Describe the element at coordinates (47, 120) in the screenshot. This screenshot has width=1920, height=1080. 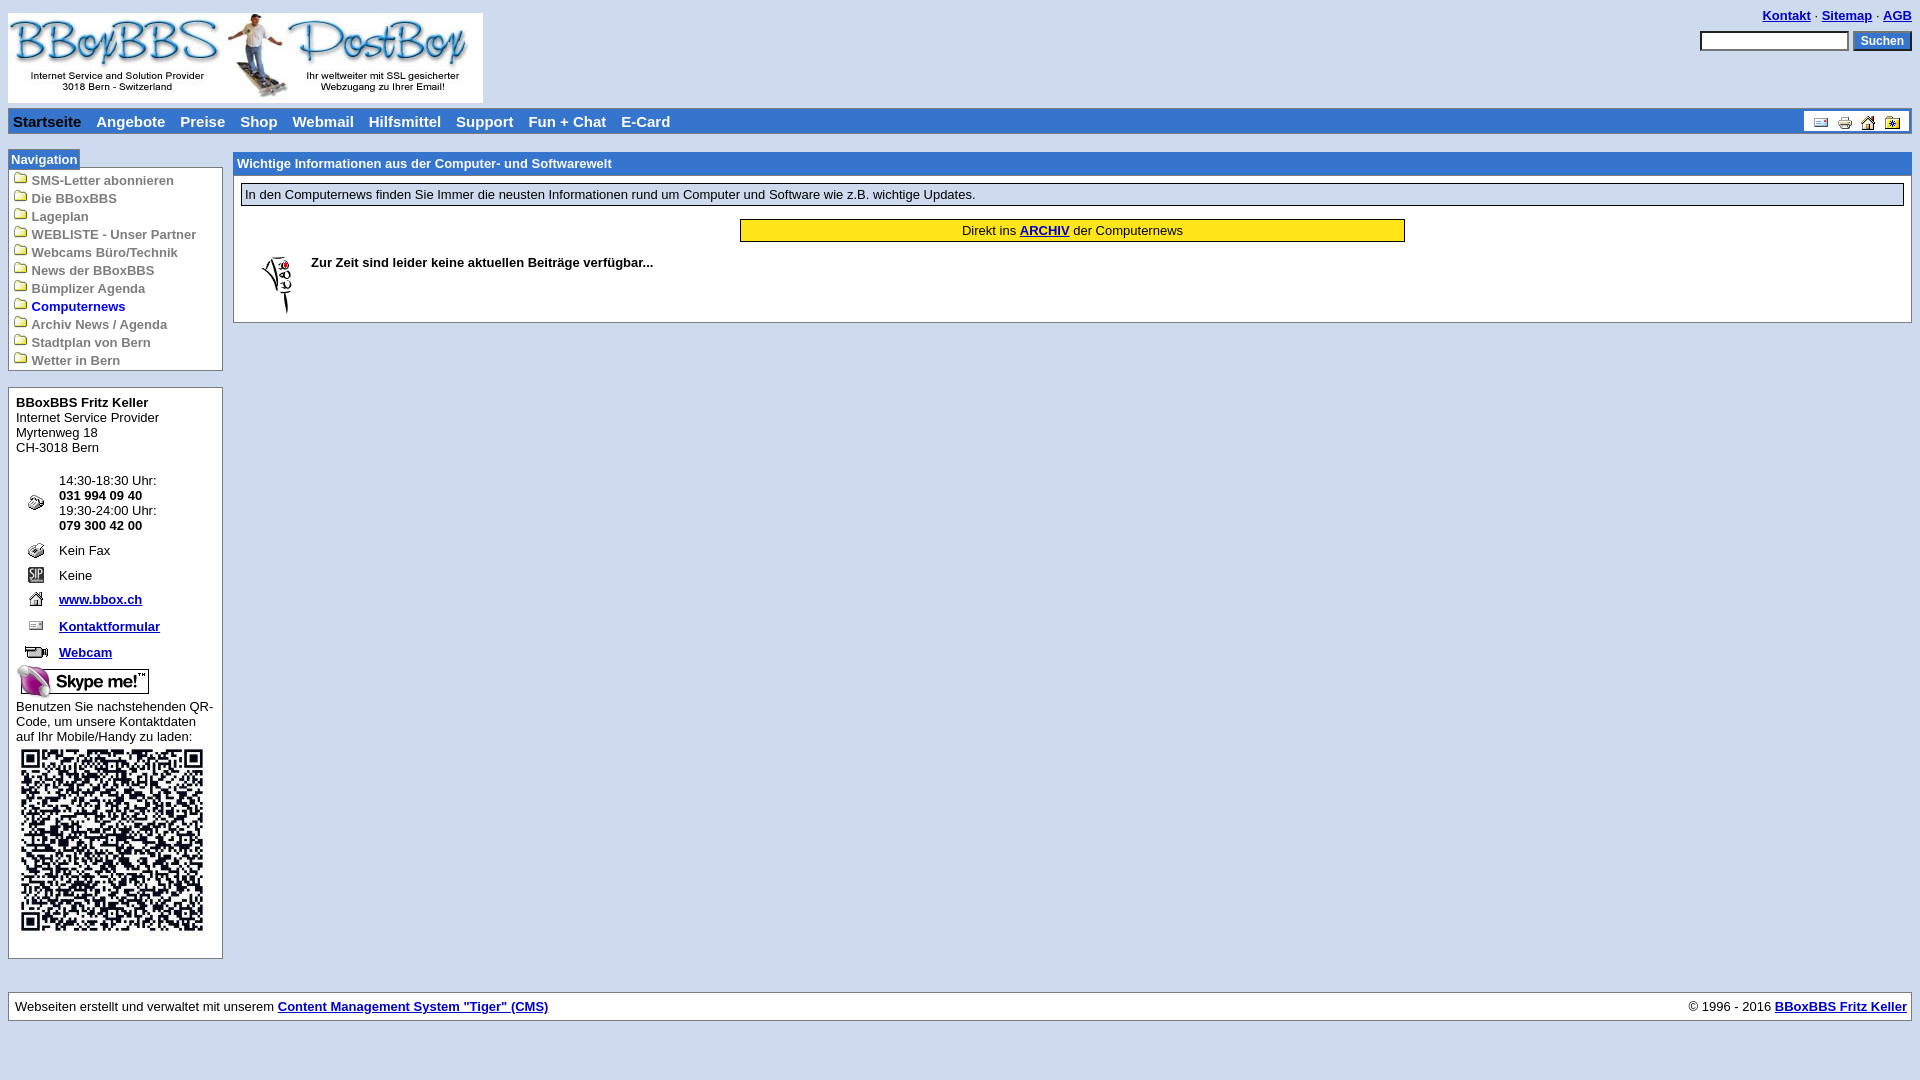
I see `Startseite` at that location.